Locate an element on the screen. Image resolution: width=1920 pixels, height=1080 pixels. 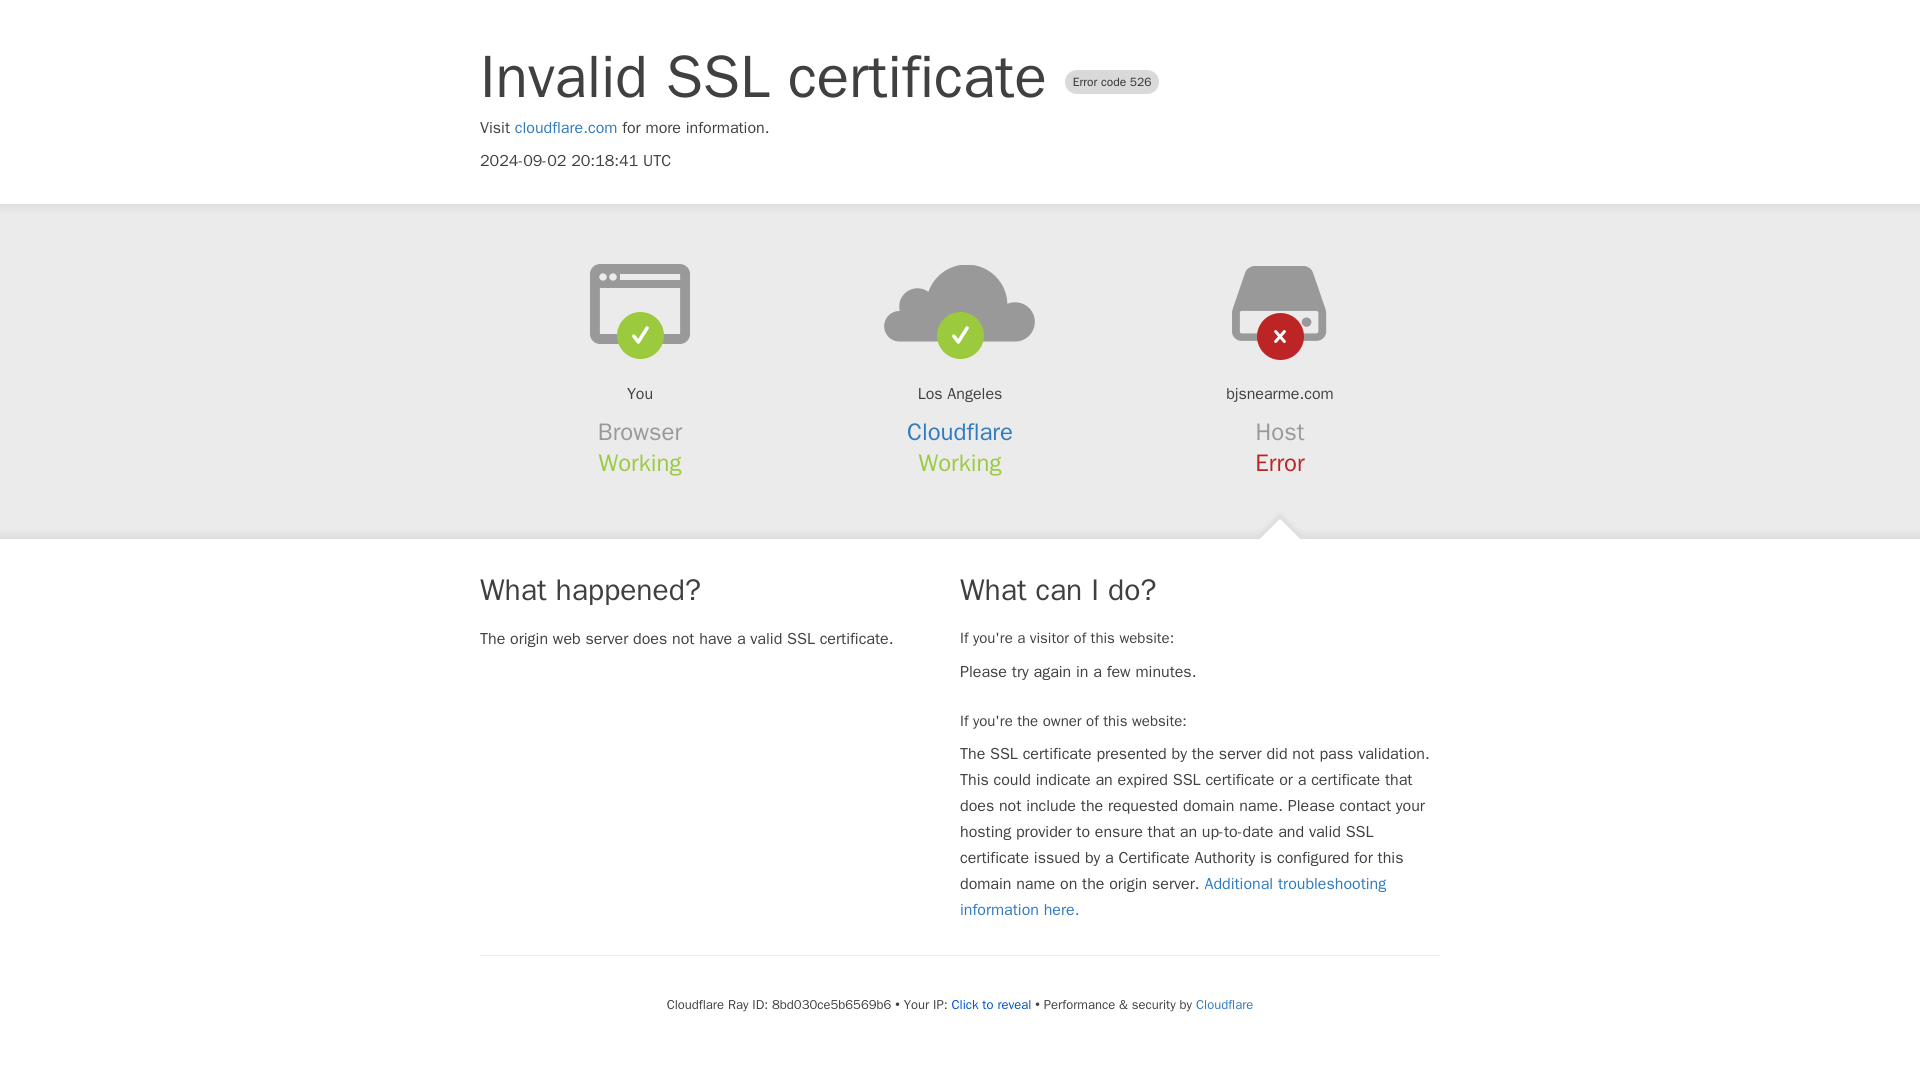
cloudflare.com is located at coordinates (566, 128).